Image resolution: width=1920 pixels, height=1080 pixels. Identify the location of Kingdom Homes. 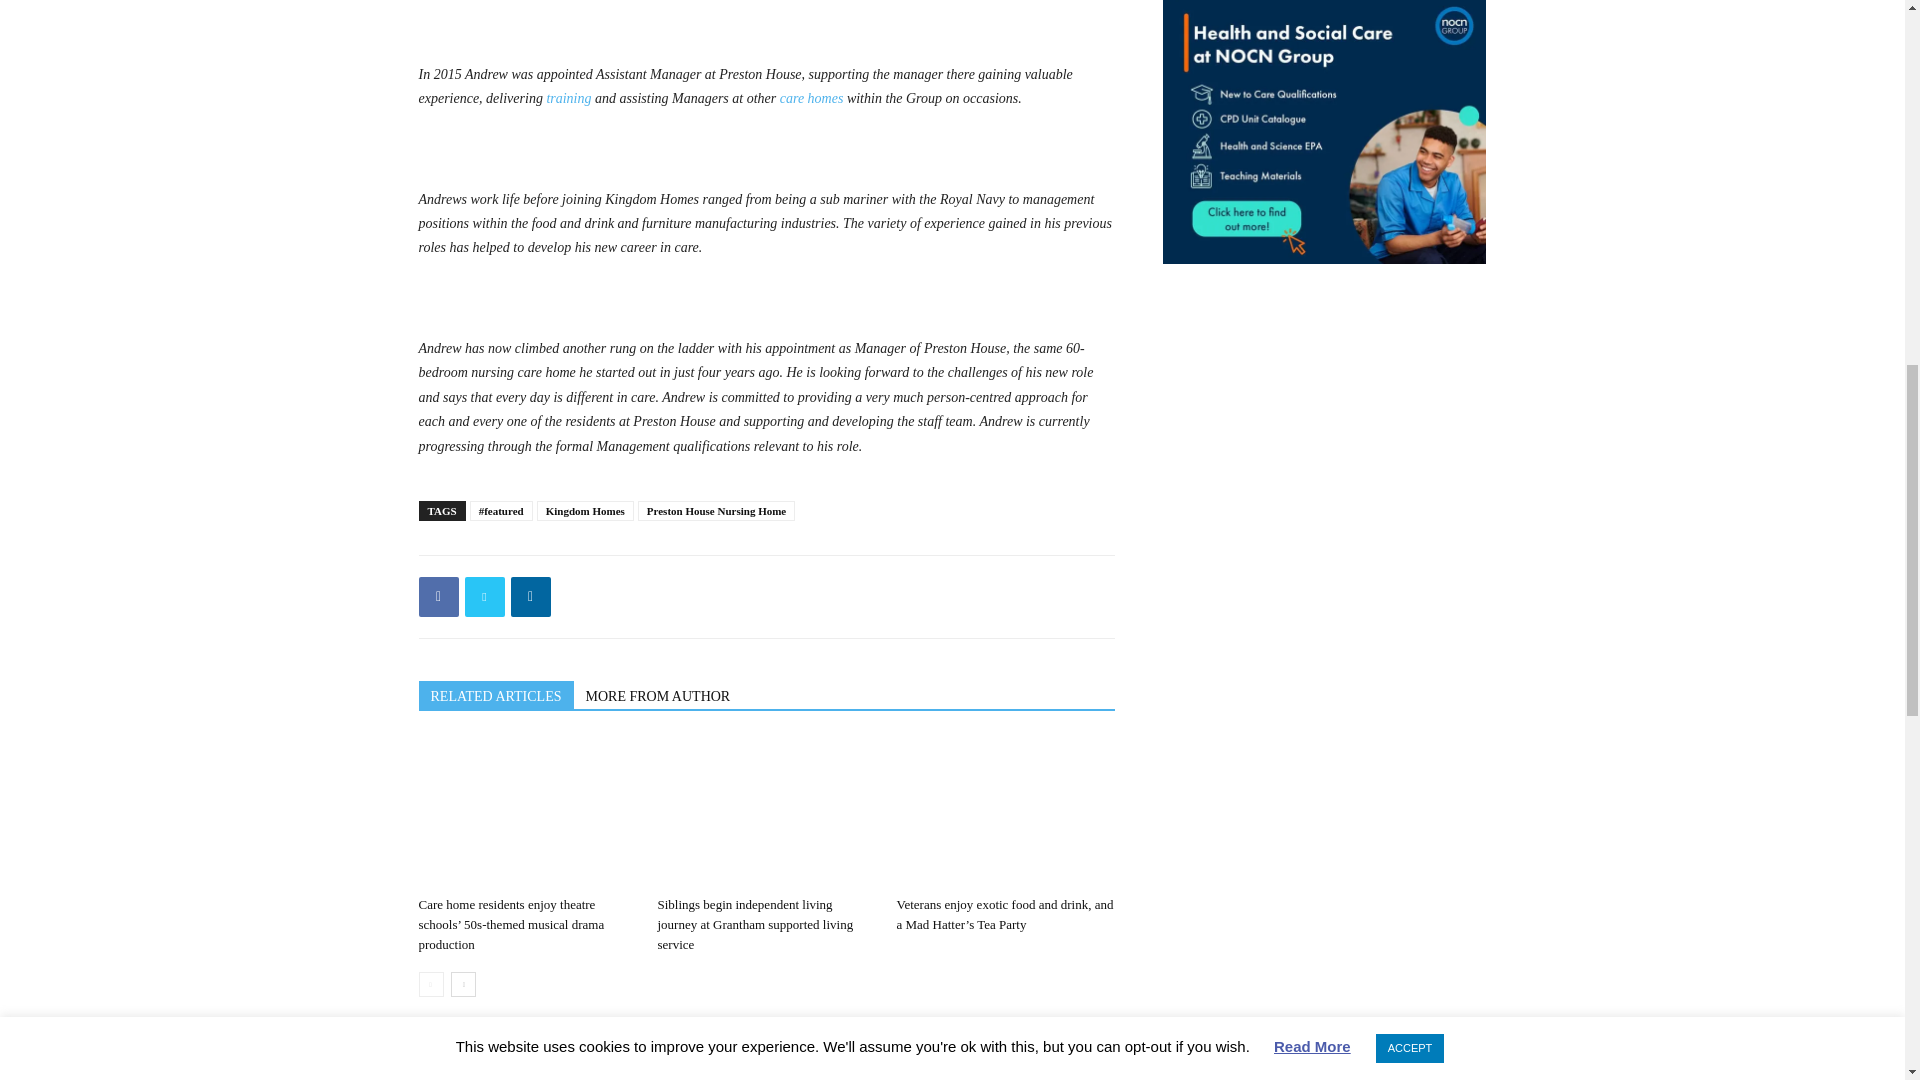
(585, 510).